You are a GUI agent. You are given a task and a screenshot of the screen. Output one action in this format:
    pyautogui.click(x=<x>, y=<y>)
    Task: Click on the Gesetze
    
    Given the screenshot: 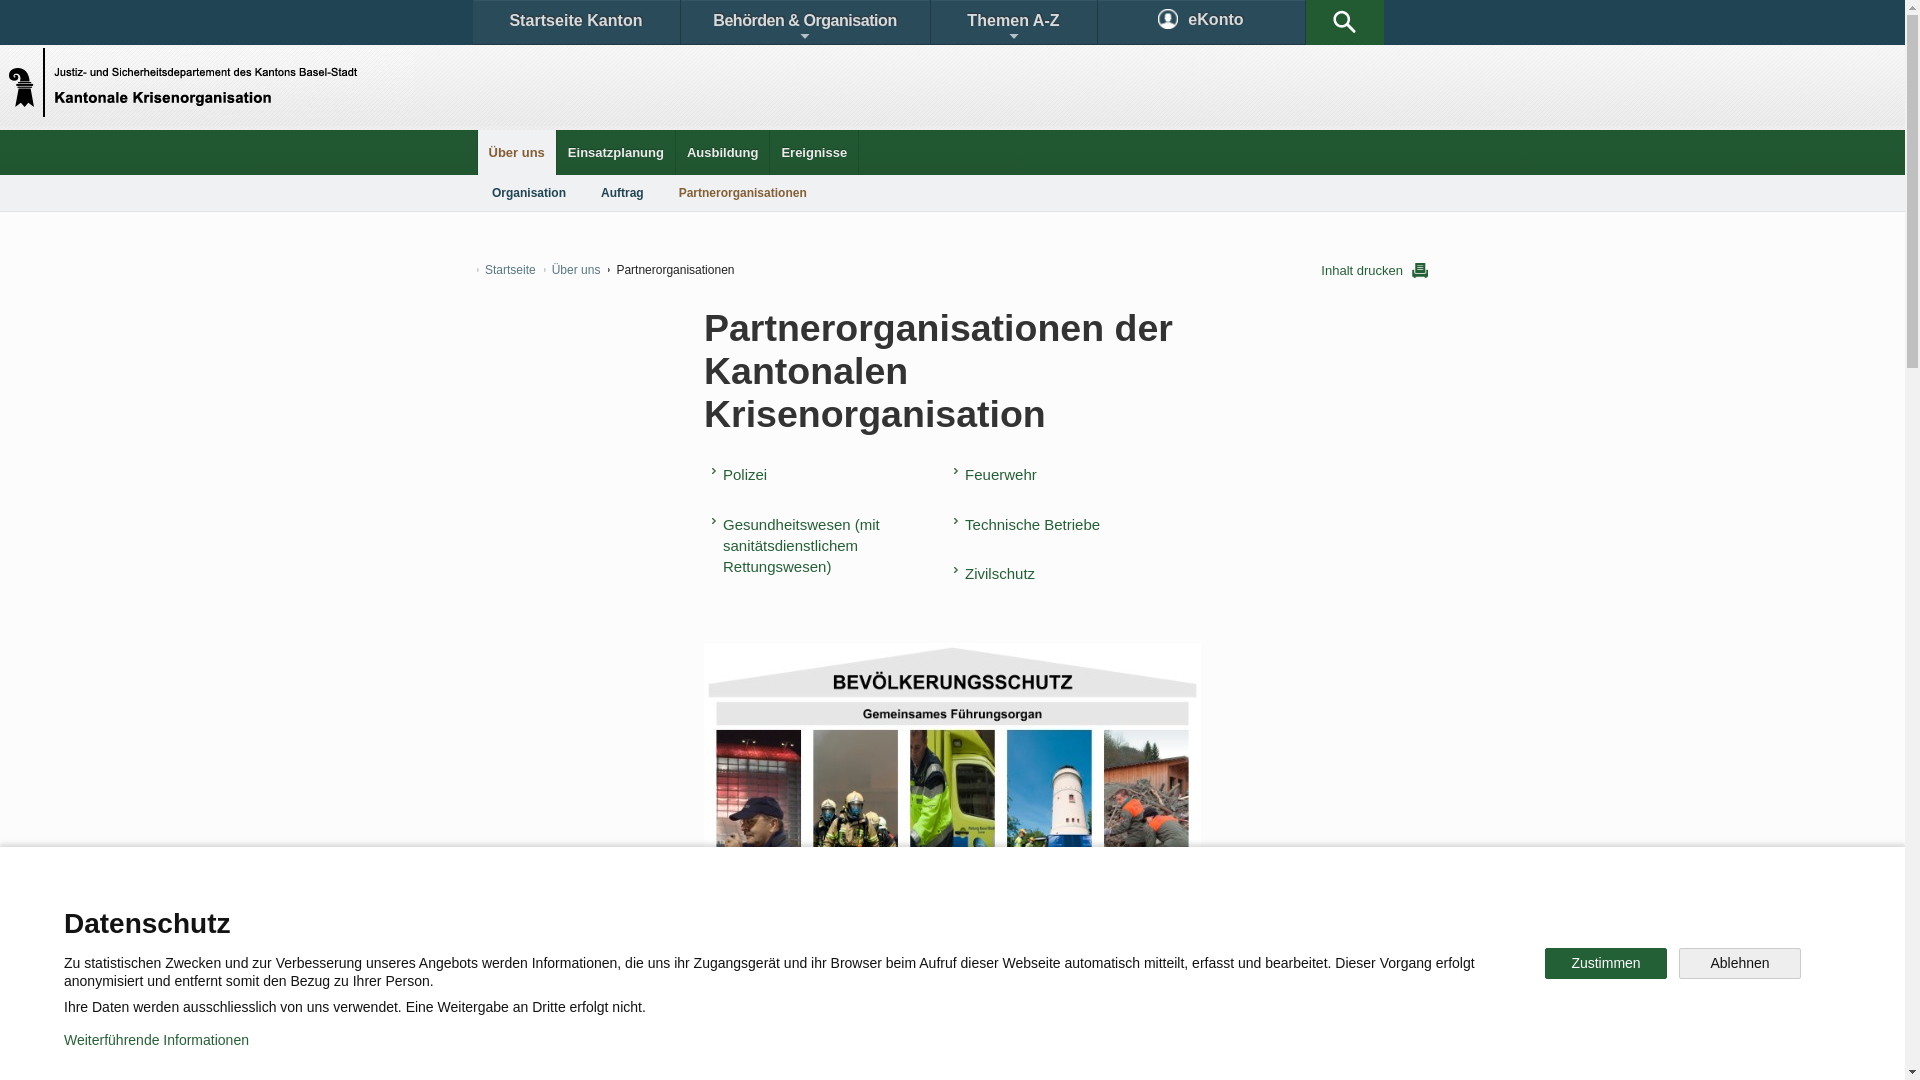 What is the action you would take?
    pyautogui.click(x=788, y=914)
    